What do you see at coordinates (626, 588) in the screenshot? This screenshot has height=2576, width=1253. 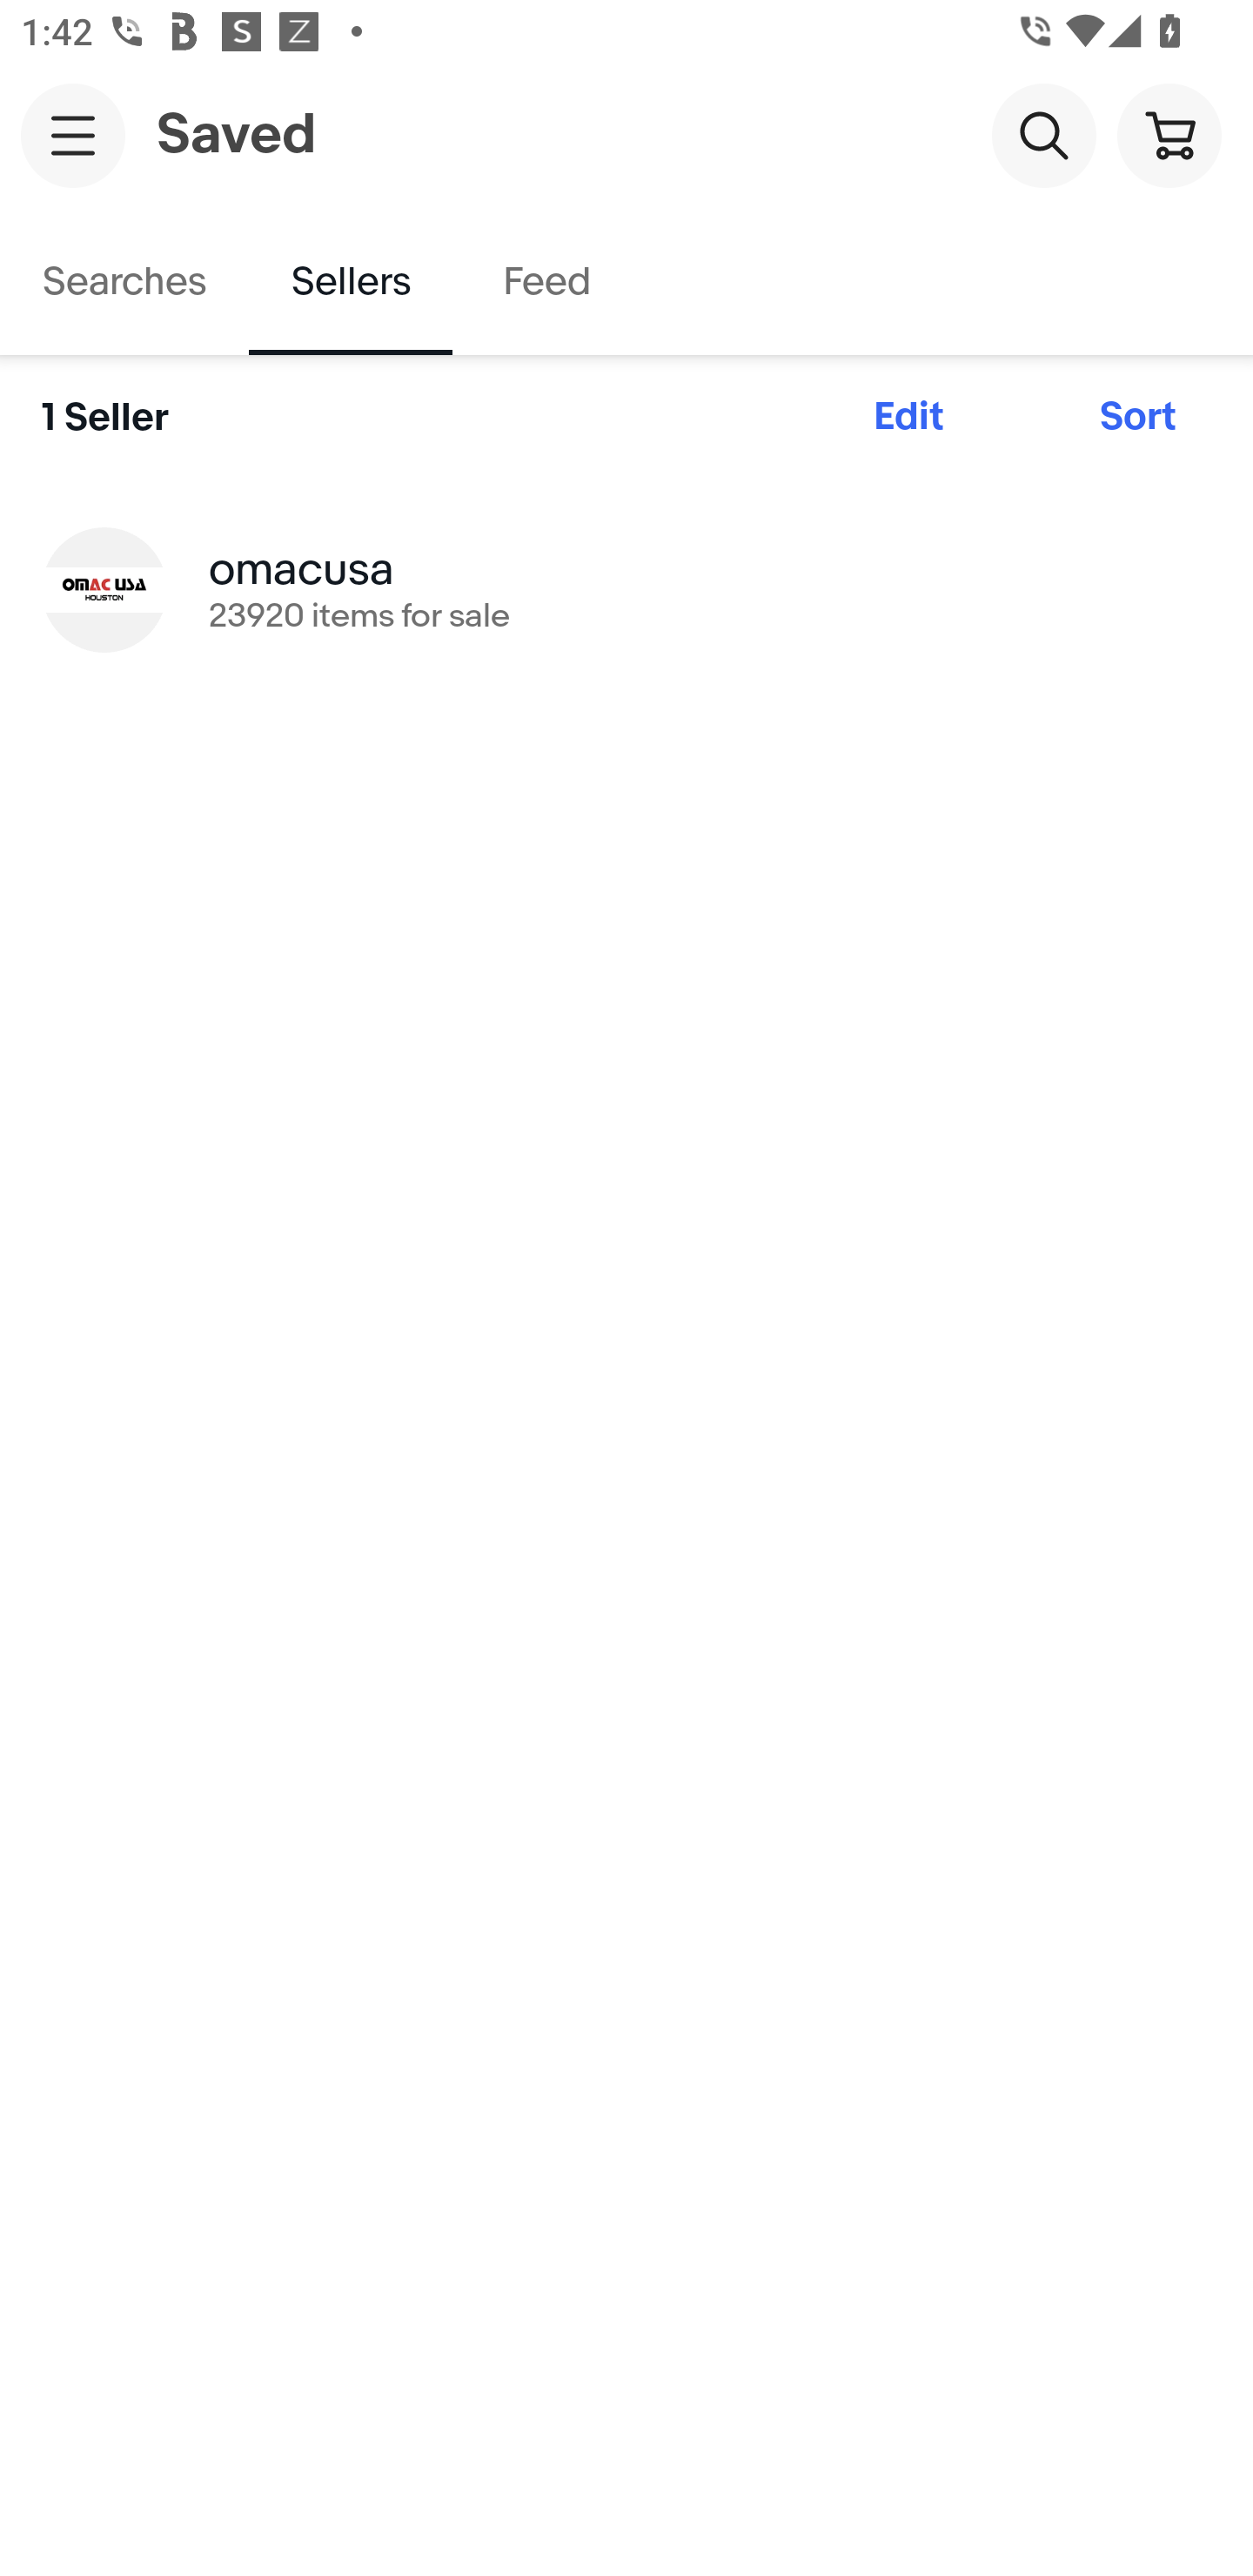 I see `omacusa 23920 items for sale` at bounding box center [626, 588].